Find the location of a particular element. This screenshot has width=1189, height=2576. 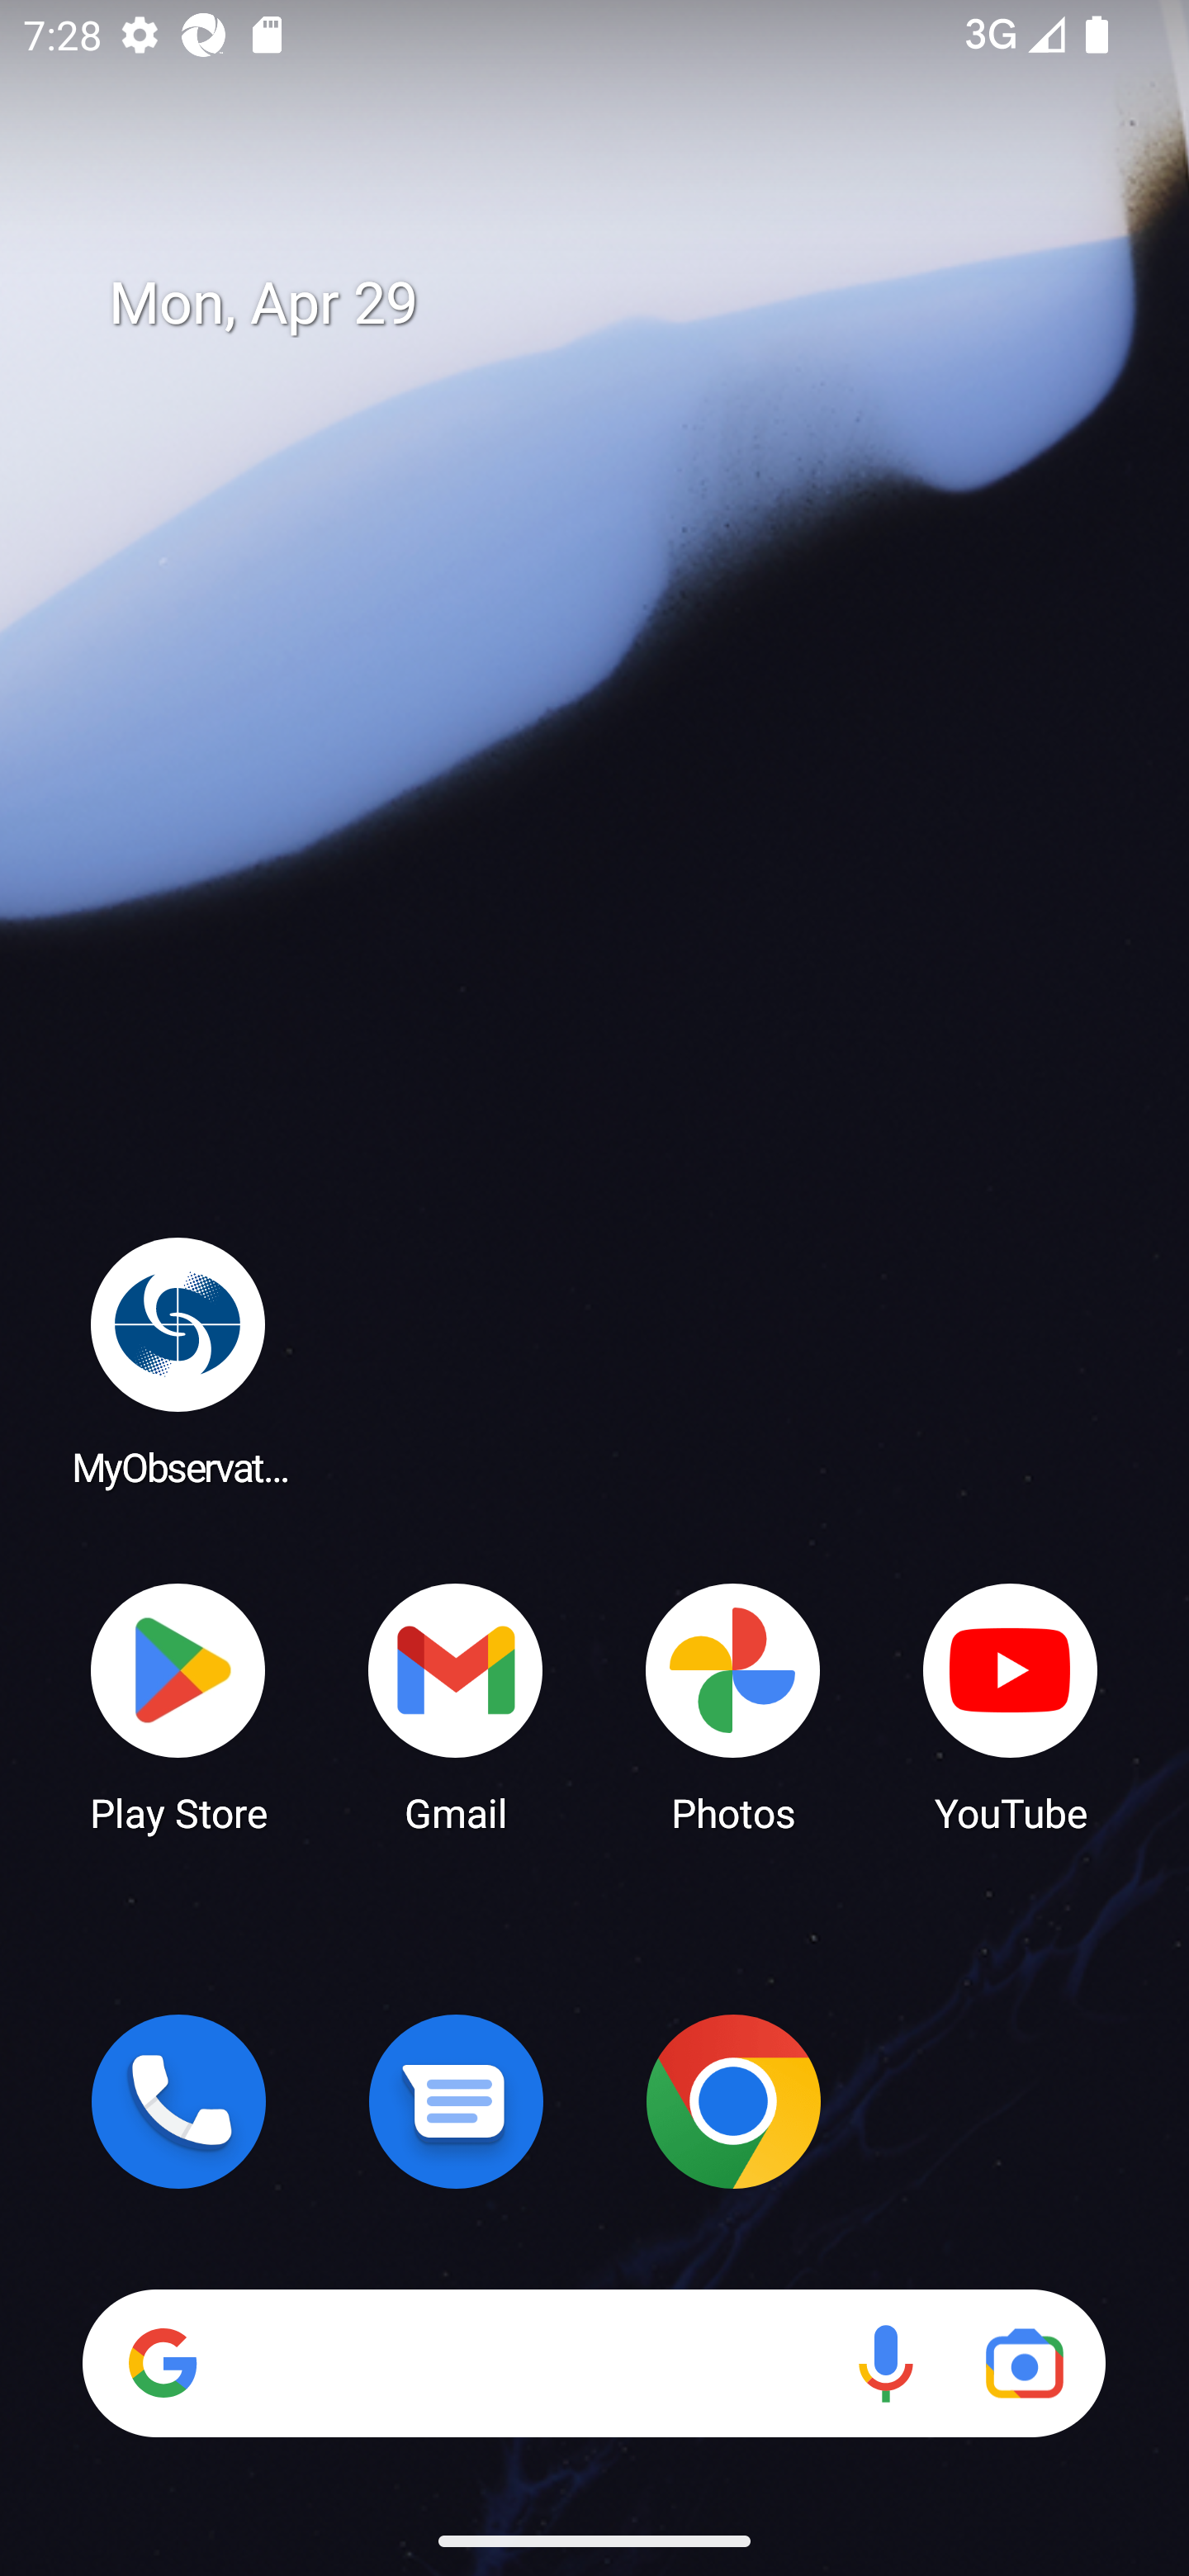

MyObservatory is located at coordinates (178, 1361).